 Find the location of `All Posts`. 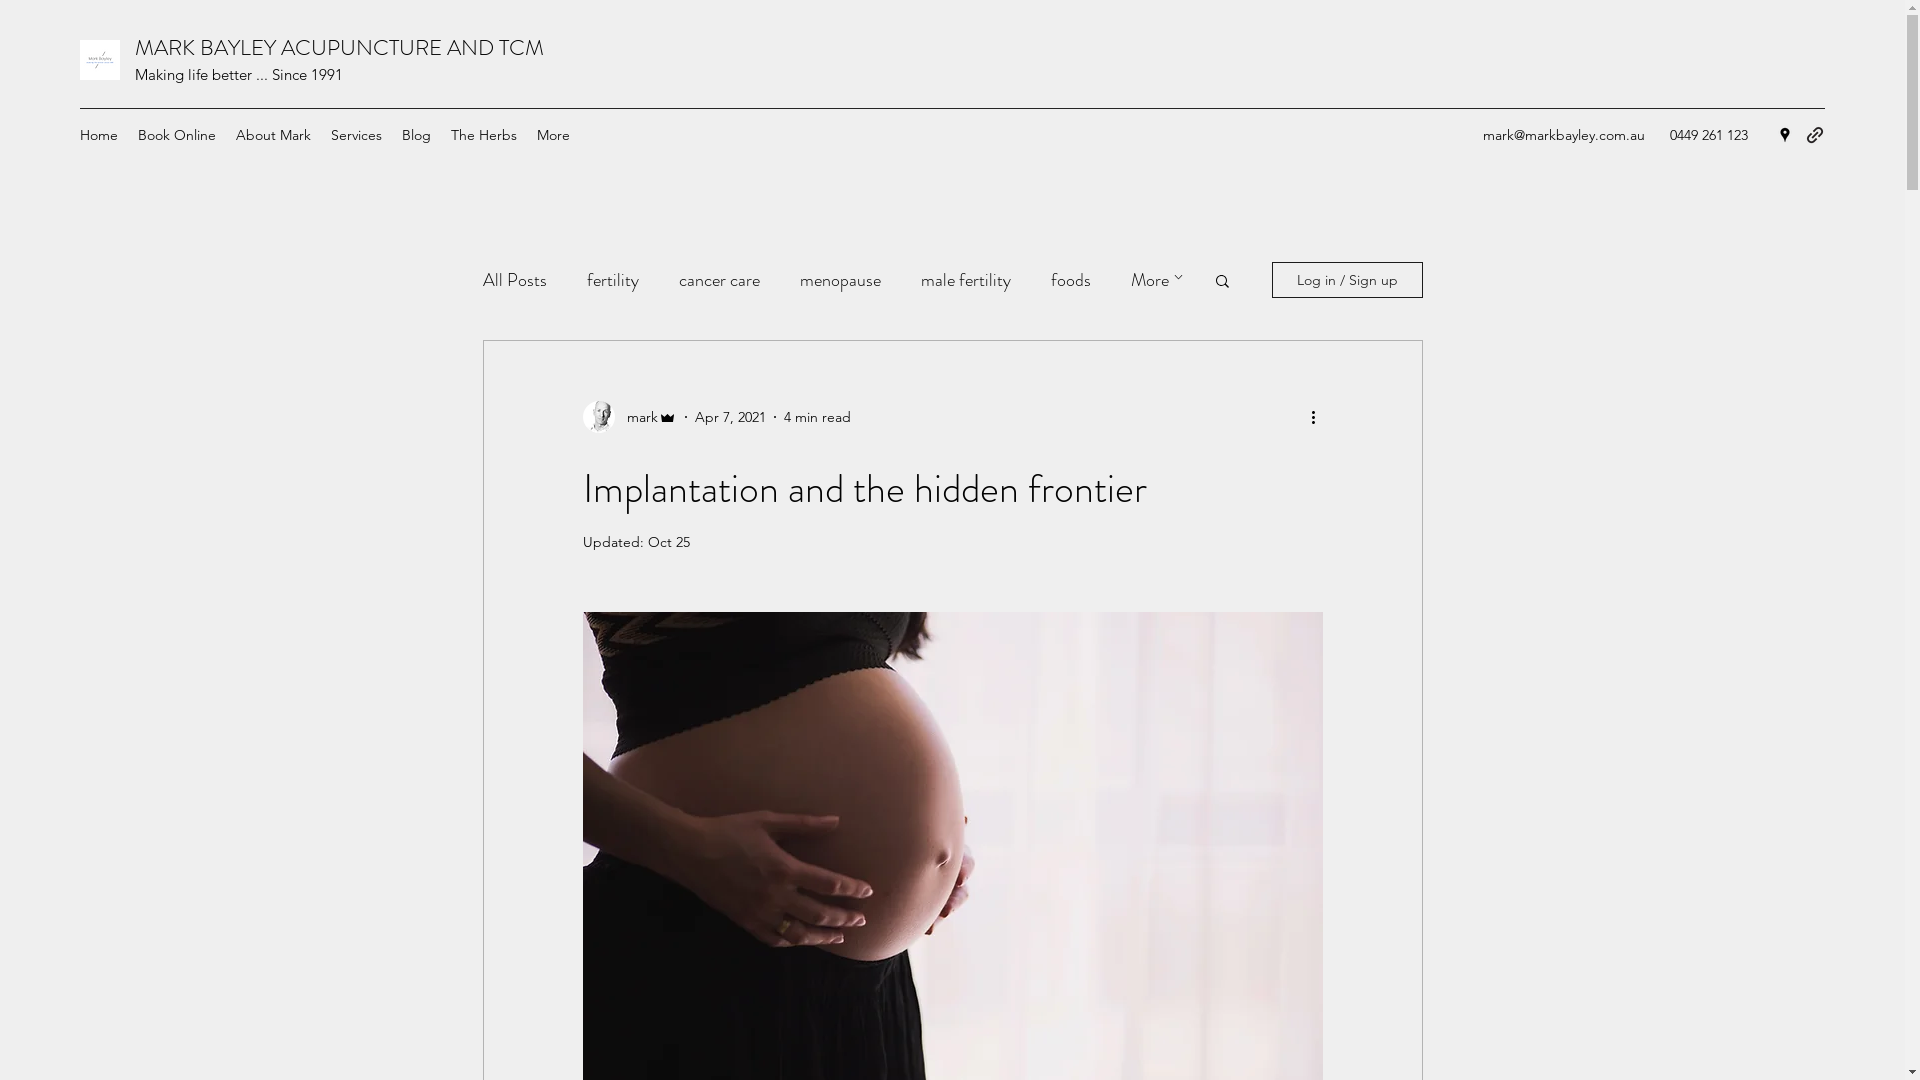

All Posts is located at coordinates (514, 280).